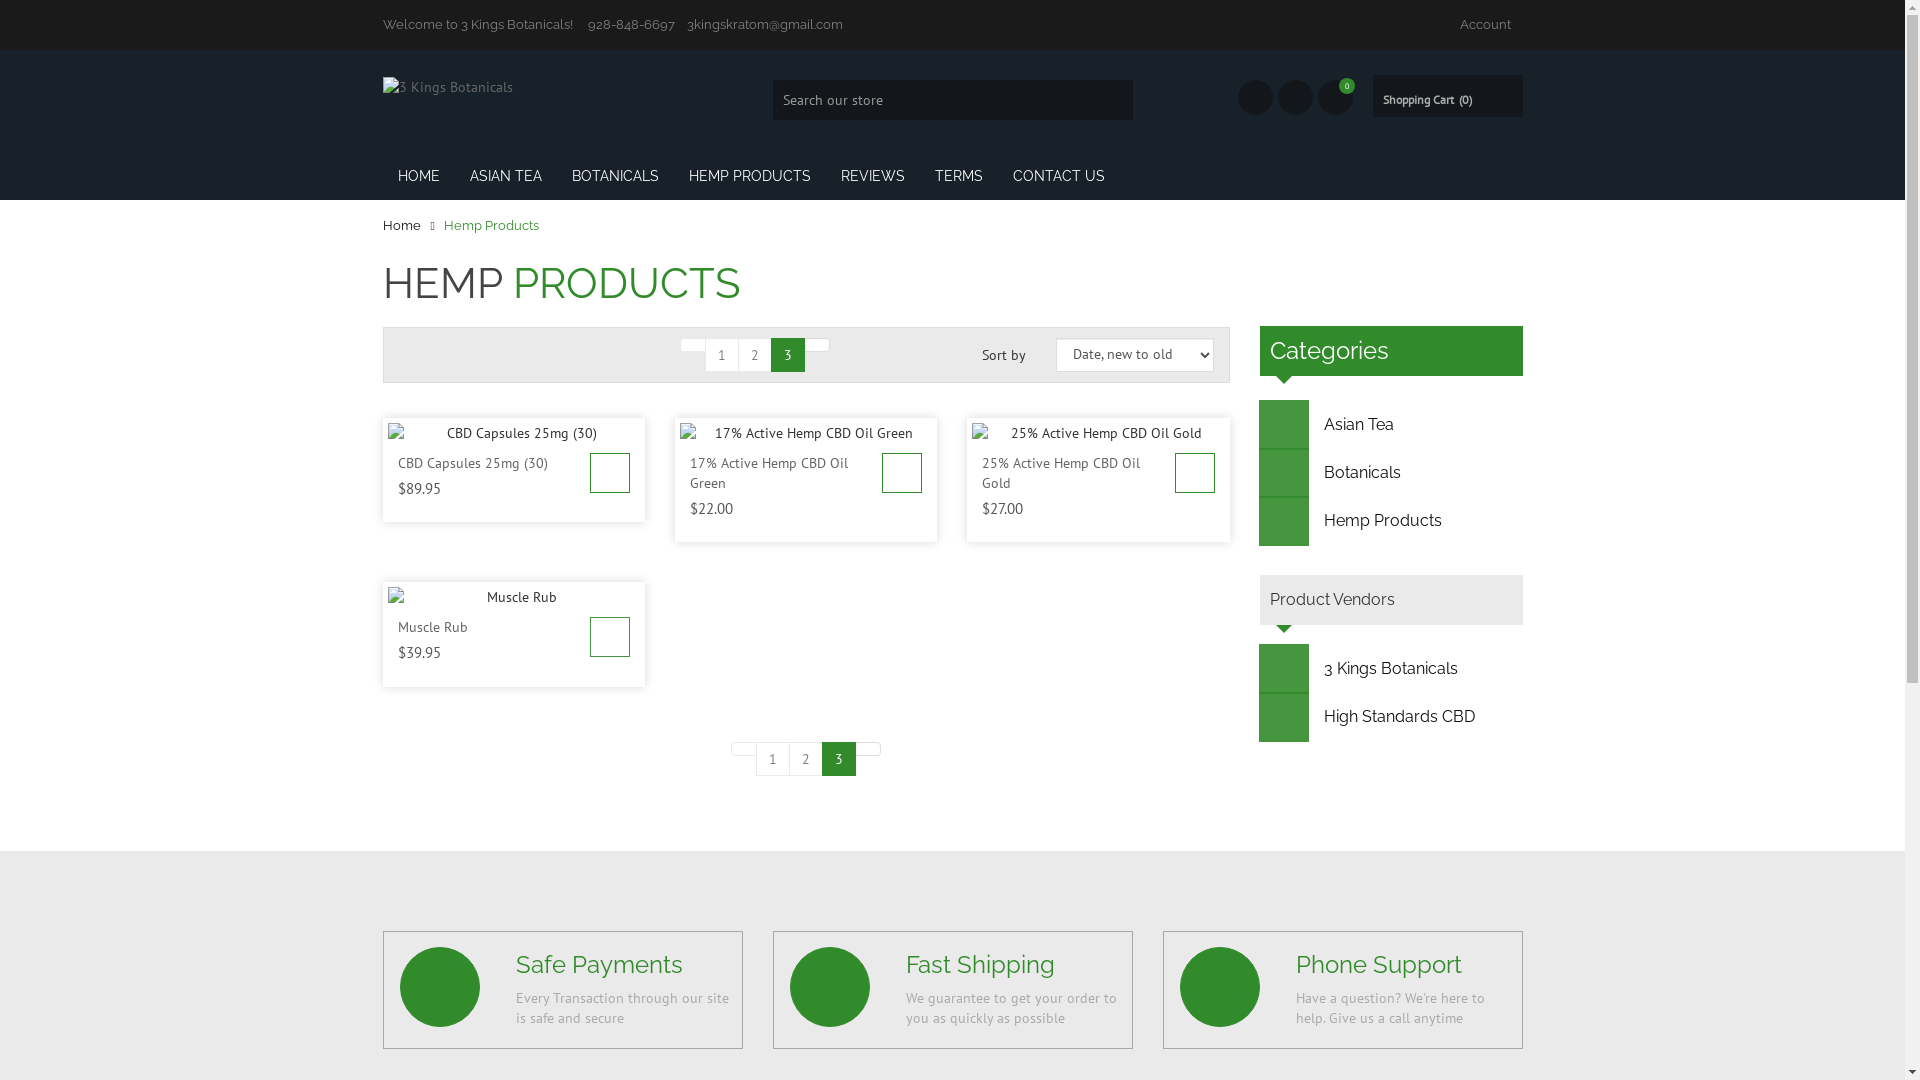 This screenshot has width=1920, height=1080. Describe the element at coordinates (788, 355) in the screenshot. I see `3` at that location.